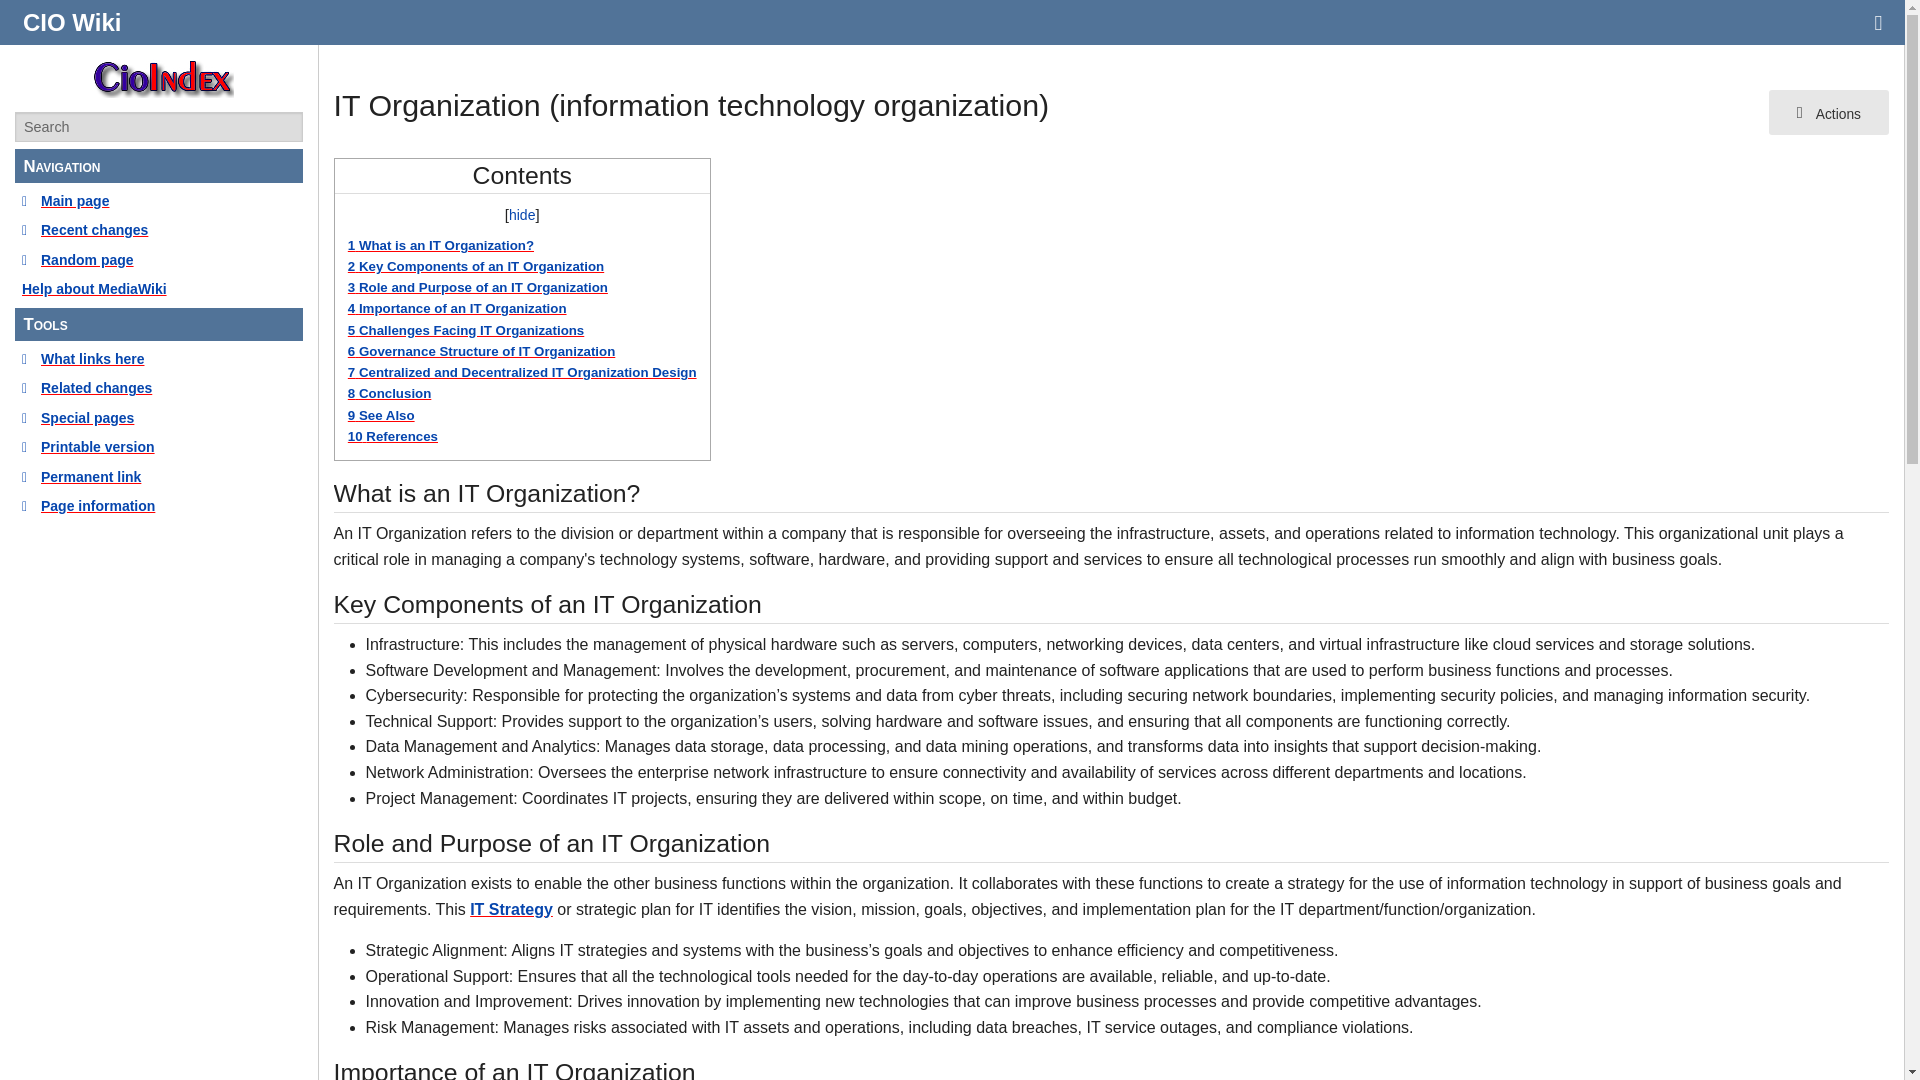 This screenshot has height=1080, width=1920. Describe the element at coordinates (380, 416) in the screenshot. I see `9 See Also` at that location.